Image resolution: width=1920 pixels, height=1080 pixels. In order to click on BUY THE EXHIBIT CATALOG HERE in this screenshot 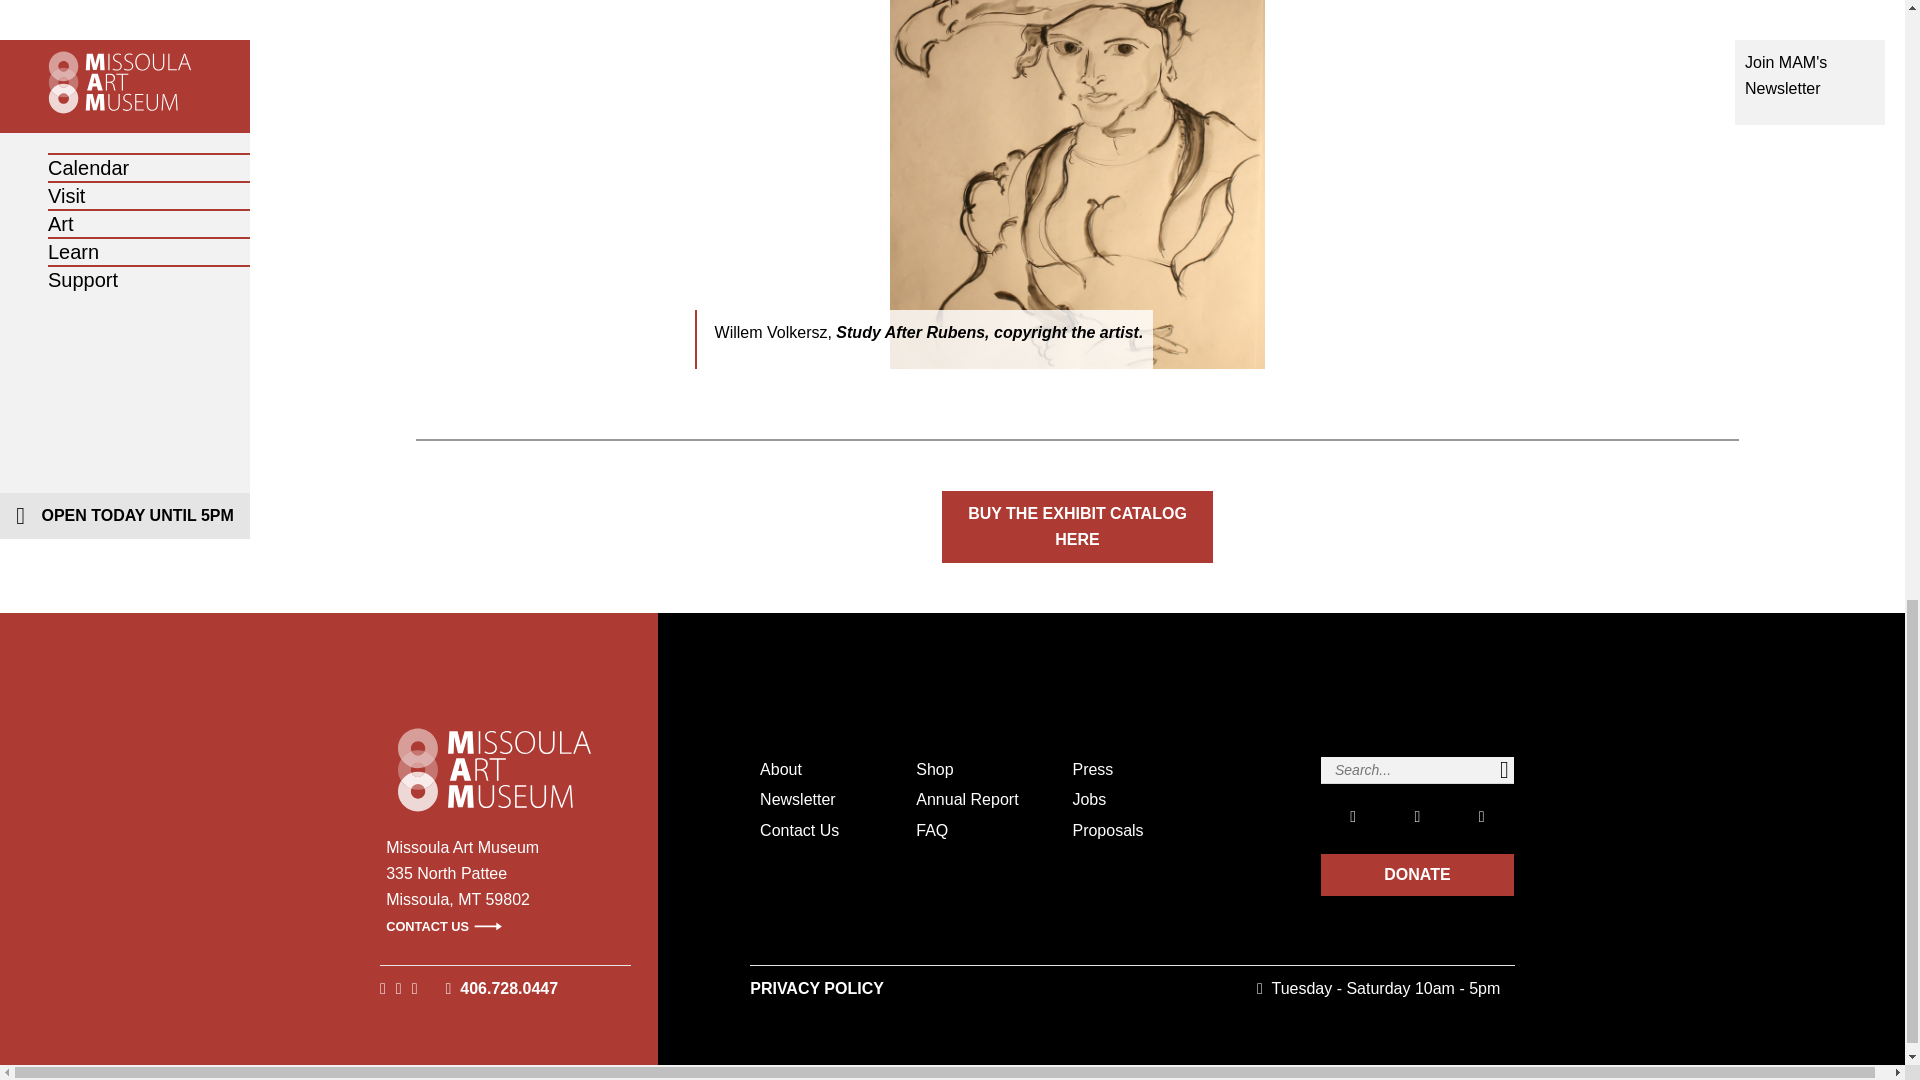, I will do `click(1078, 526)`.